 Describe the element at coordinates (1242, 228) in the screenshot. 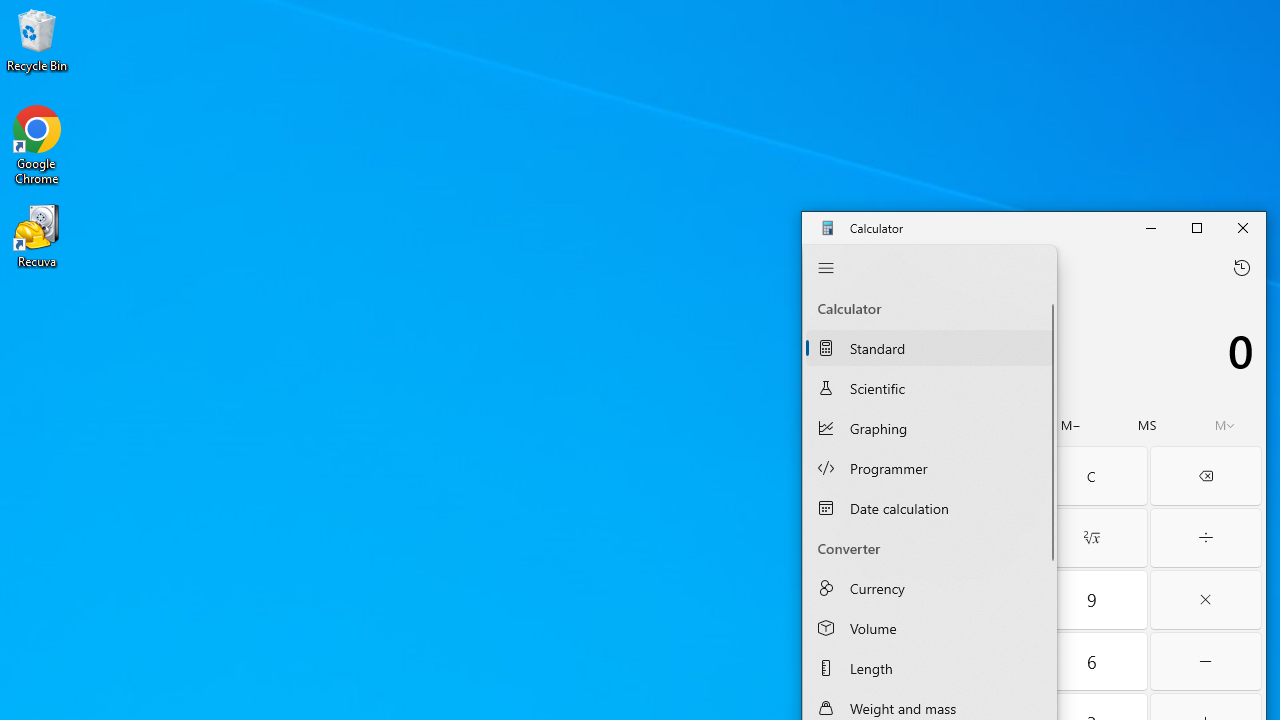

I see `Close Calculator` at that location.